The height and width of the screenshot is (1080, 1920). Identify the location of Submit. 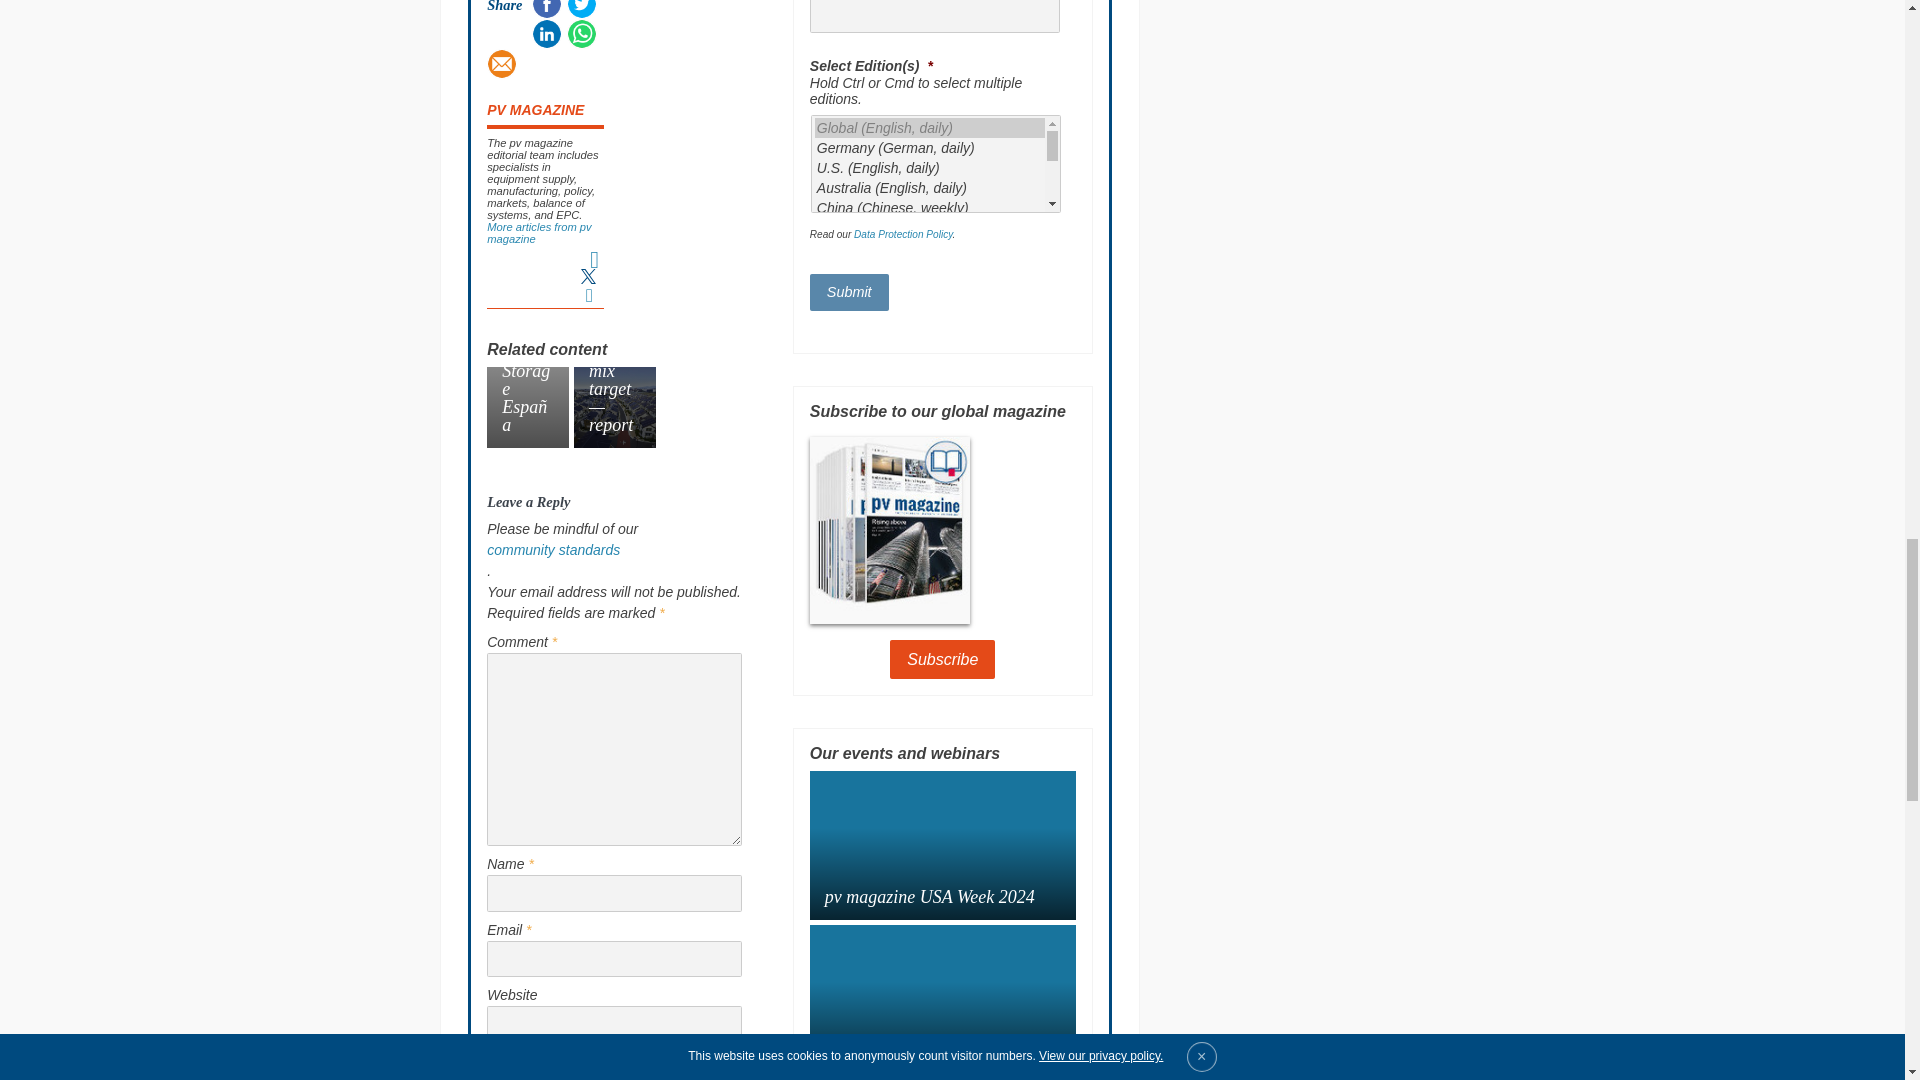
(849, 292).